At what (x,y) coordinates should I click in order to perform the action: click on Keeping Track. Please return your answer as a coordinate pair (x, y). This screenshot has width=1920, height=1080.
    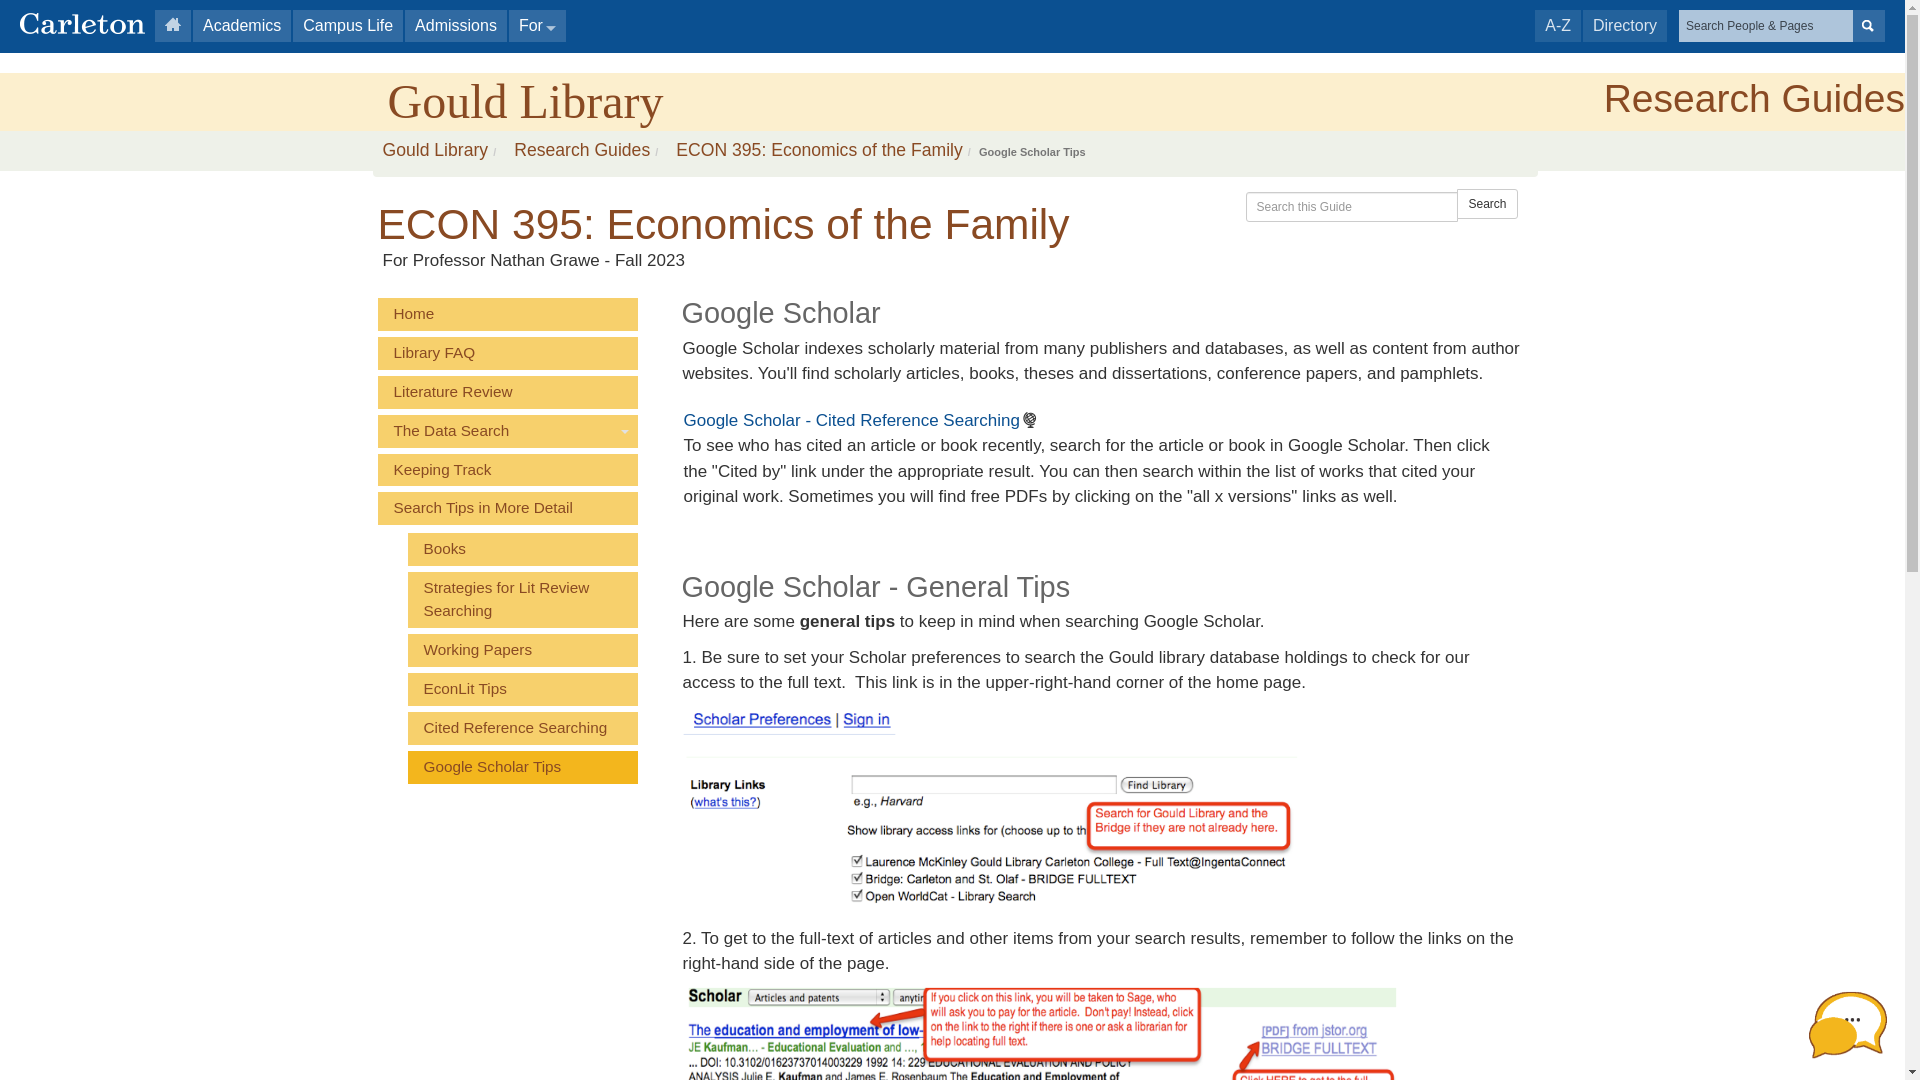
    Looking at the image, I should click on (508, 470).